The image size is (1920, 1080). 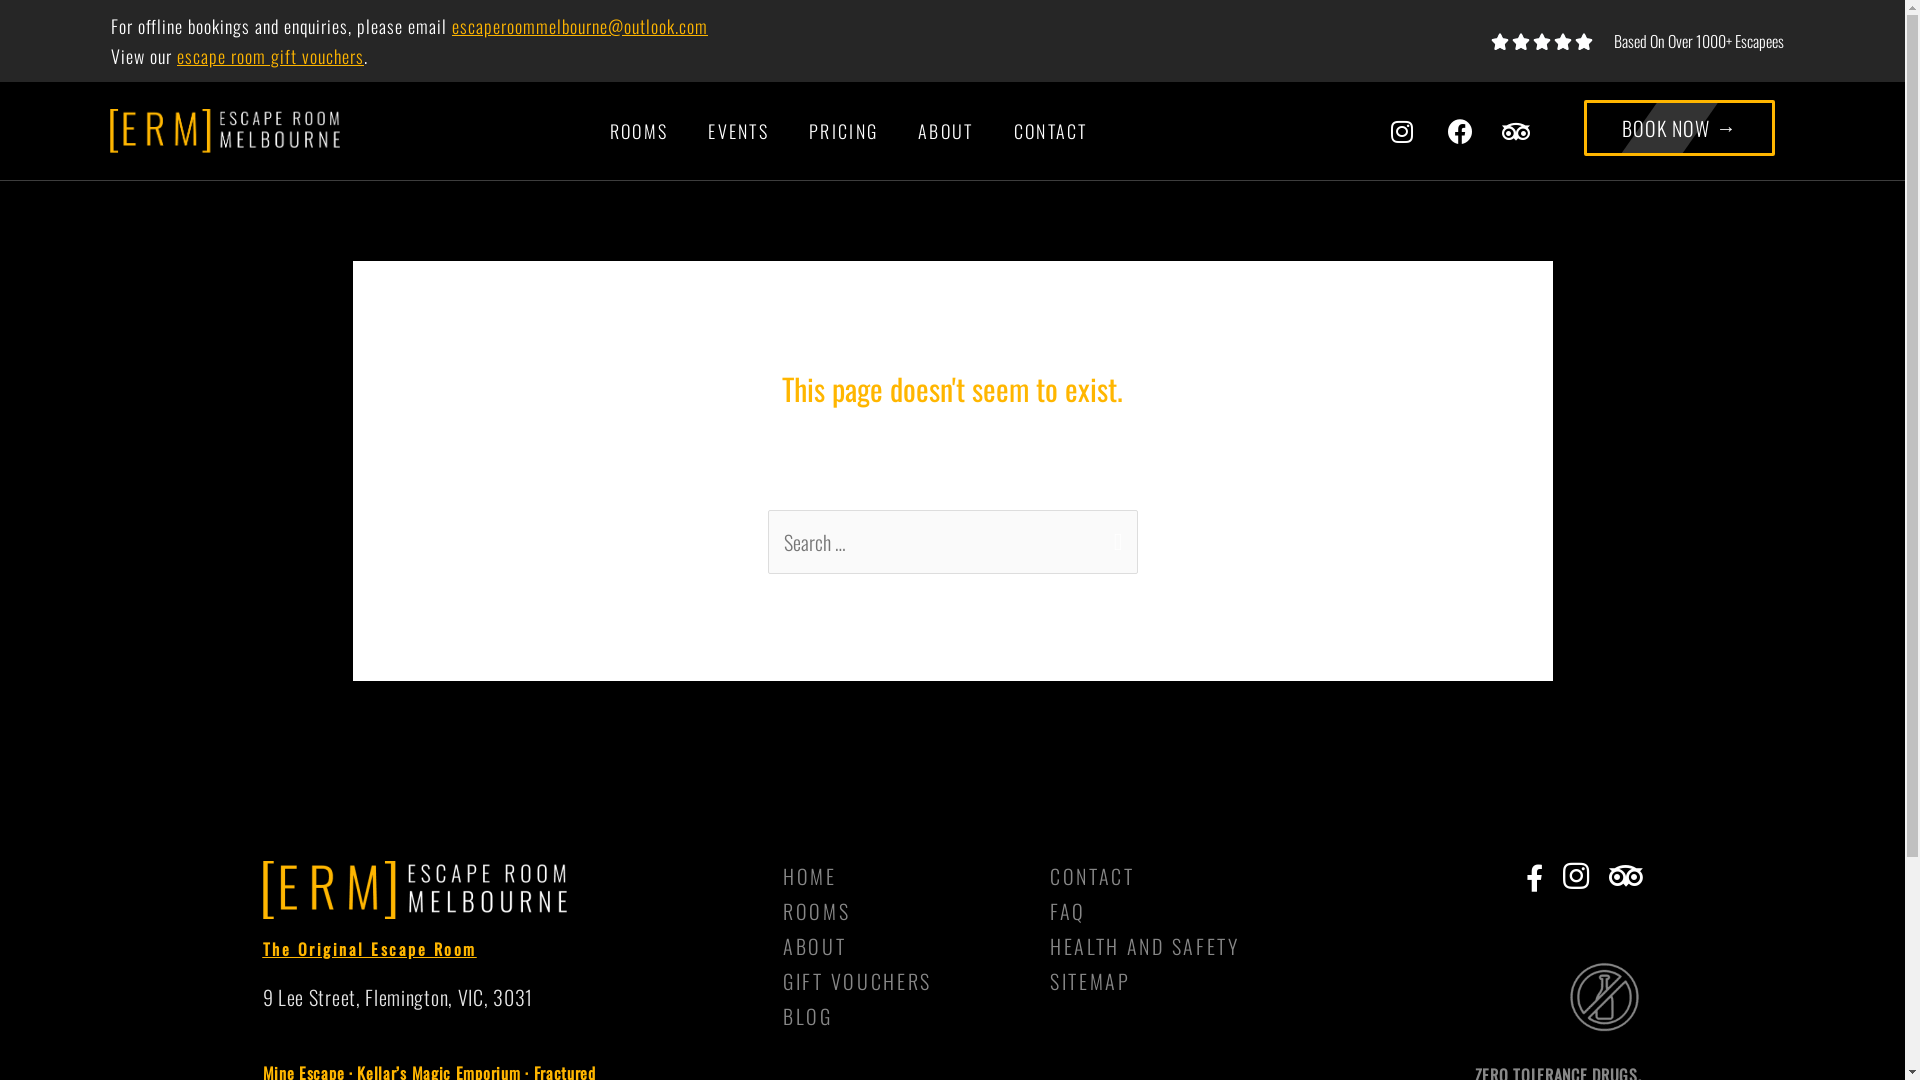 What do you see at coordinates (1178, 876) in the screenshot?
I see `CONTACT` at bounding box center [1178, 876].